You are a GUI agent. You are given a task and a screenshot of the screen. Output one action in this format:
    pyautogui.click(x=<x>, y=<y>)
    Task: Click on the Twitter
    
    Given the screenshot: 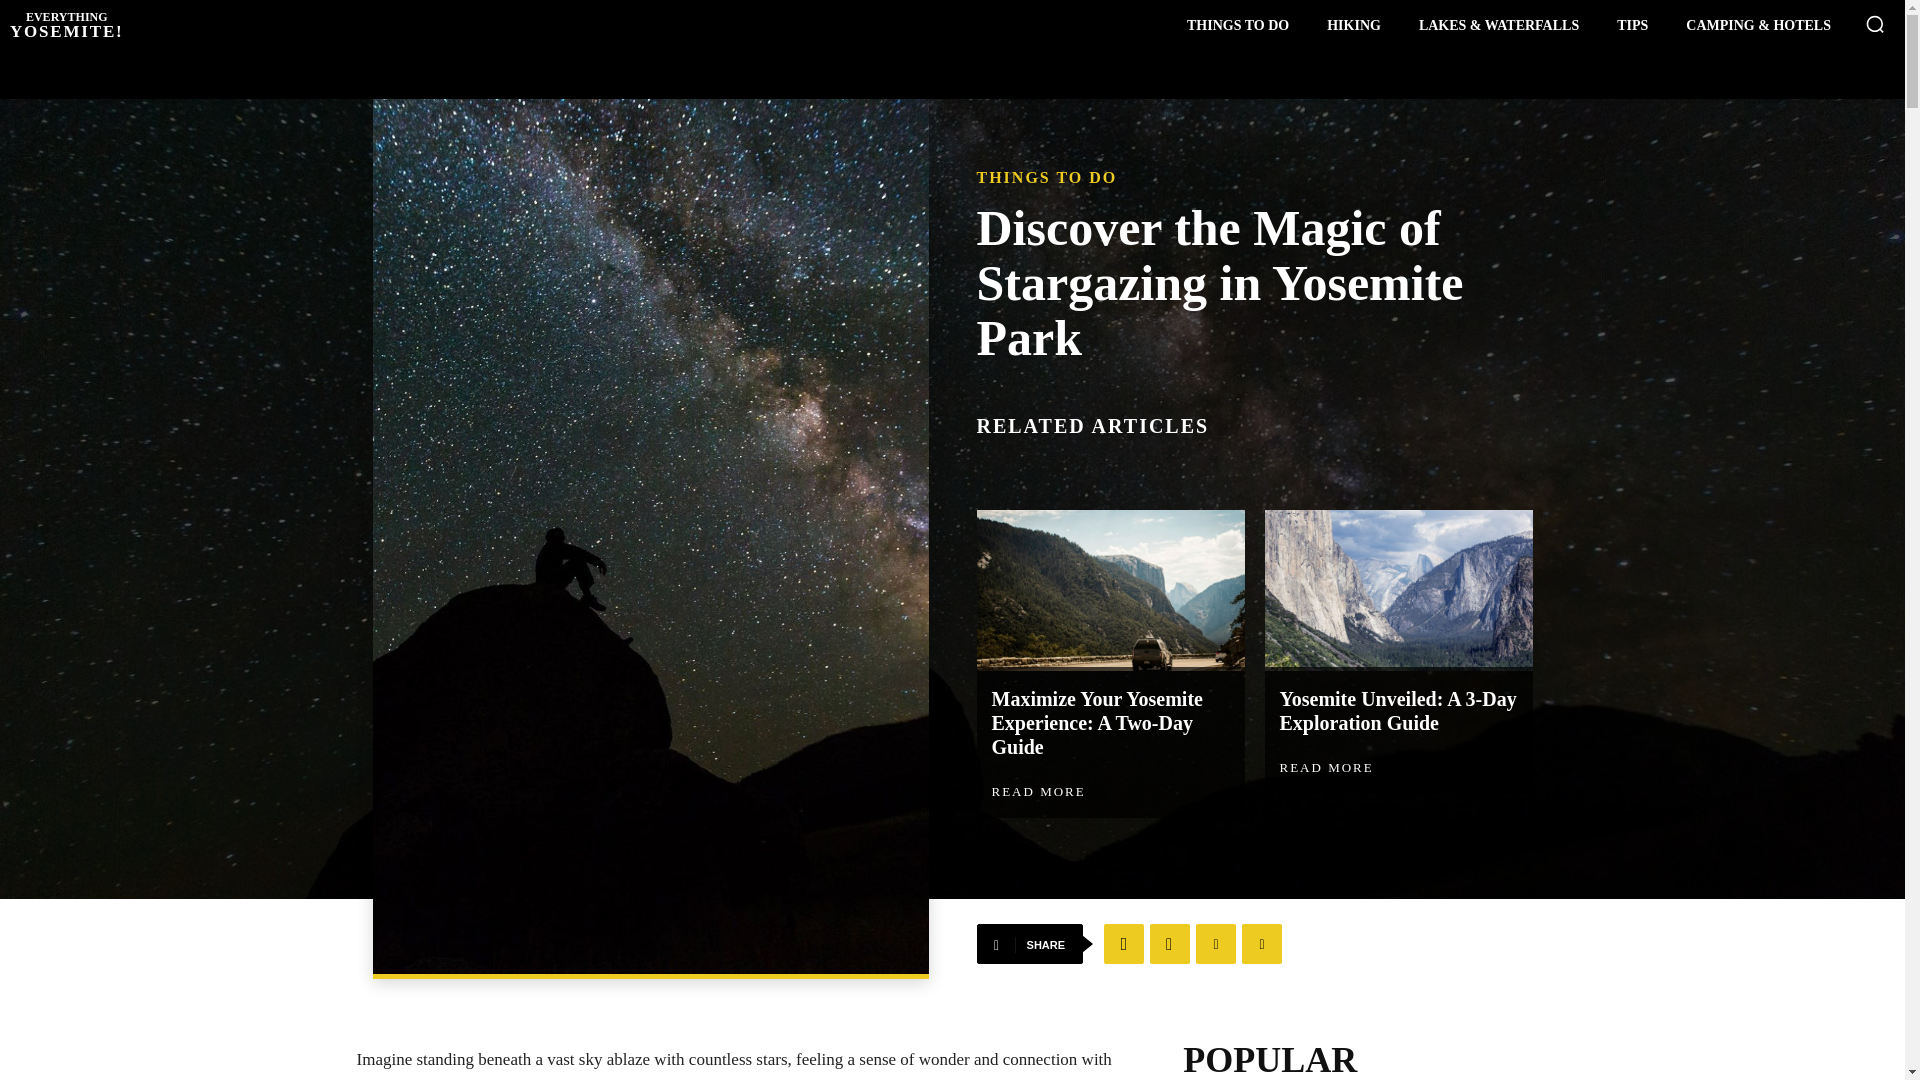 What is the action you would take?
    pyautogui.click(x=1170, y=944)
    